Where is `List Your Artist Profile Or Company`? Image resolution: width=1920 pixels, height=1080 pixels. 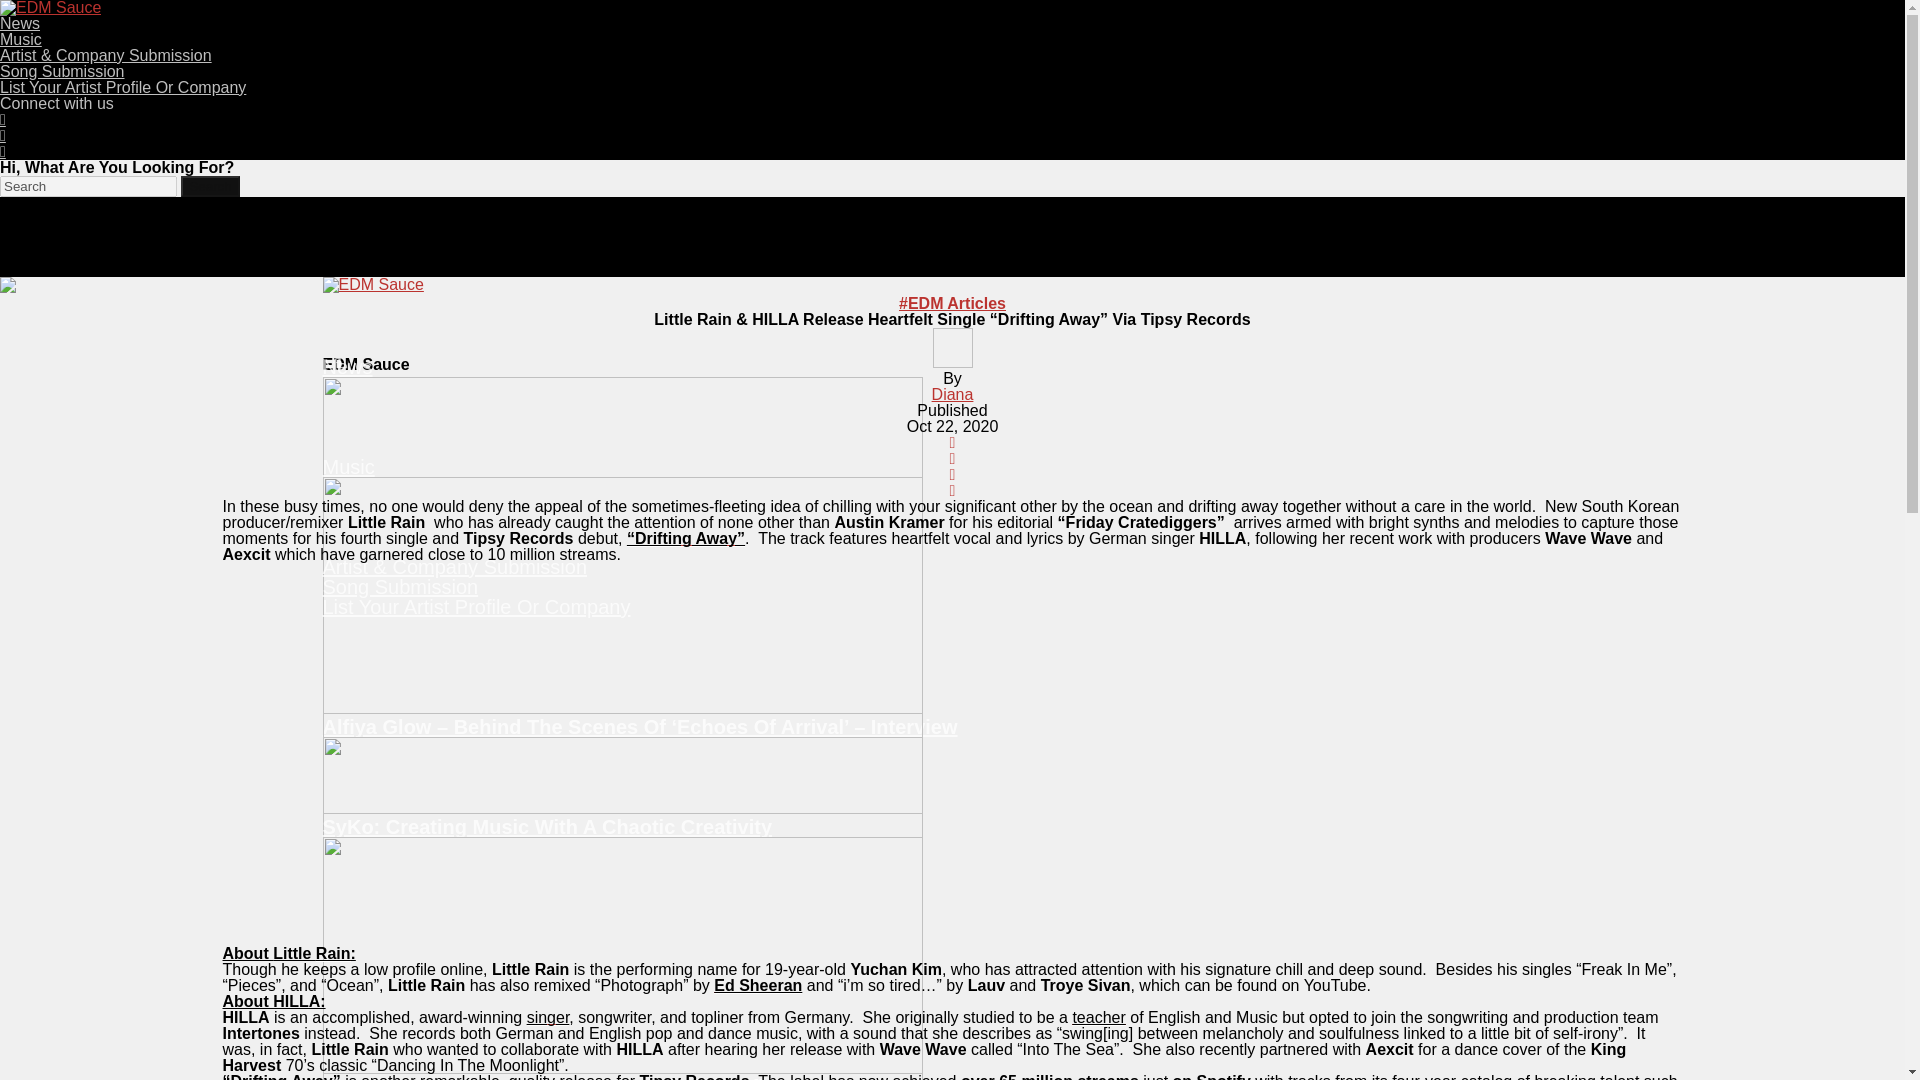
List Your Artist Profile Or Company is located at coordinates (122, 87).